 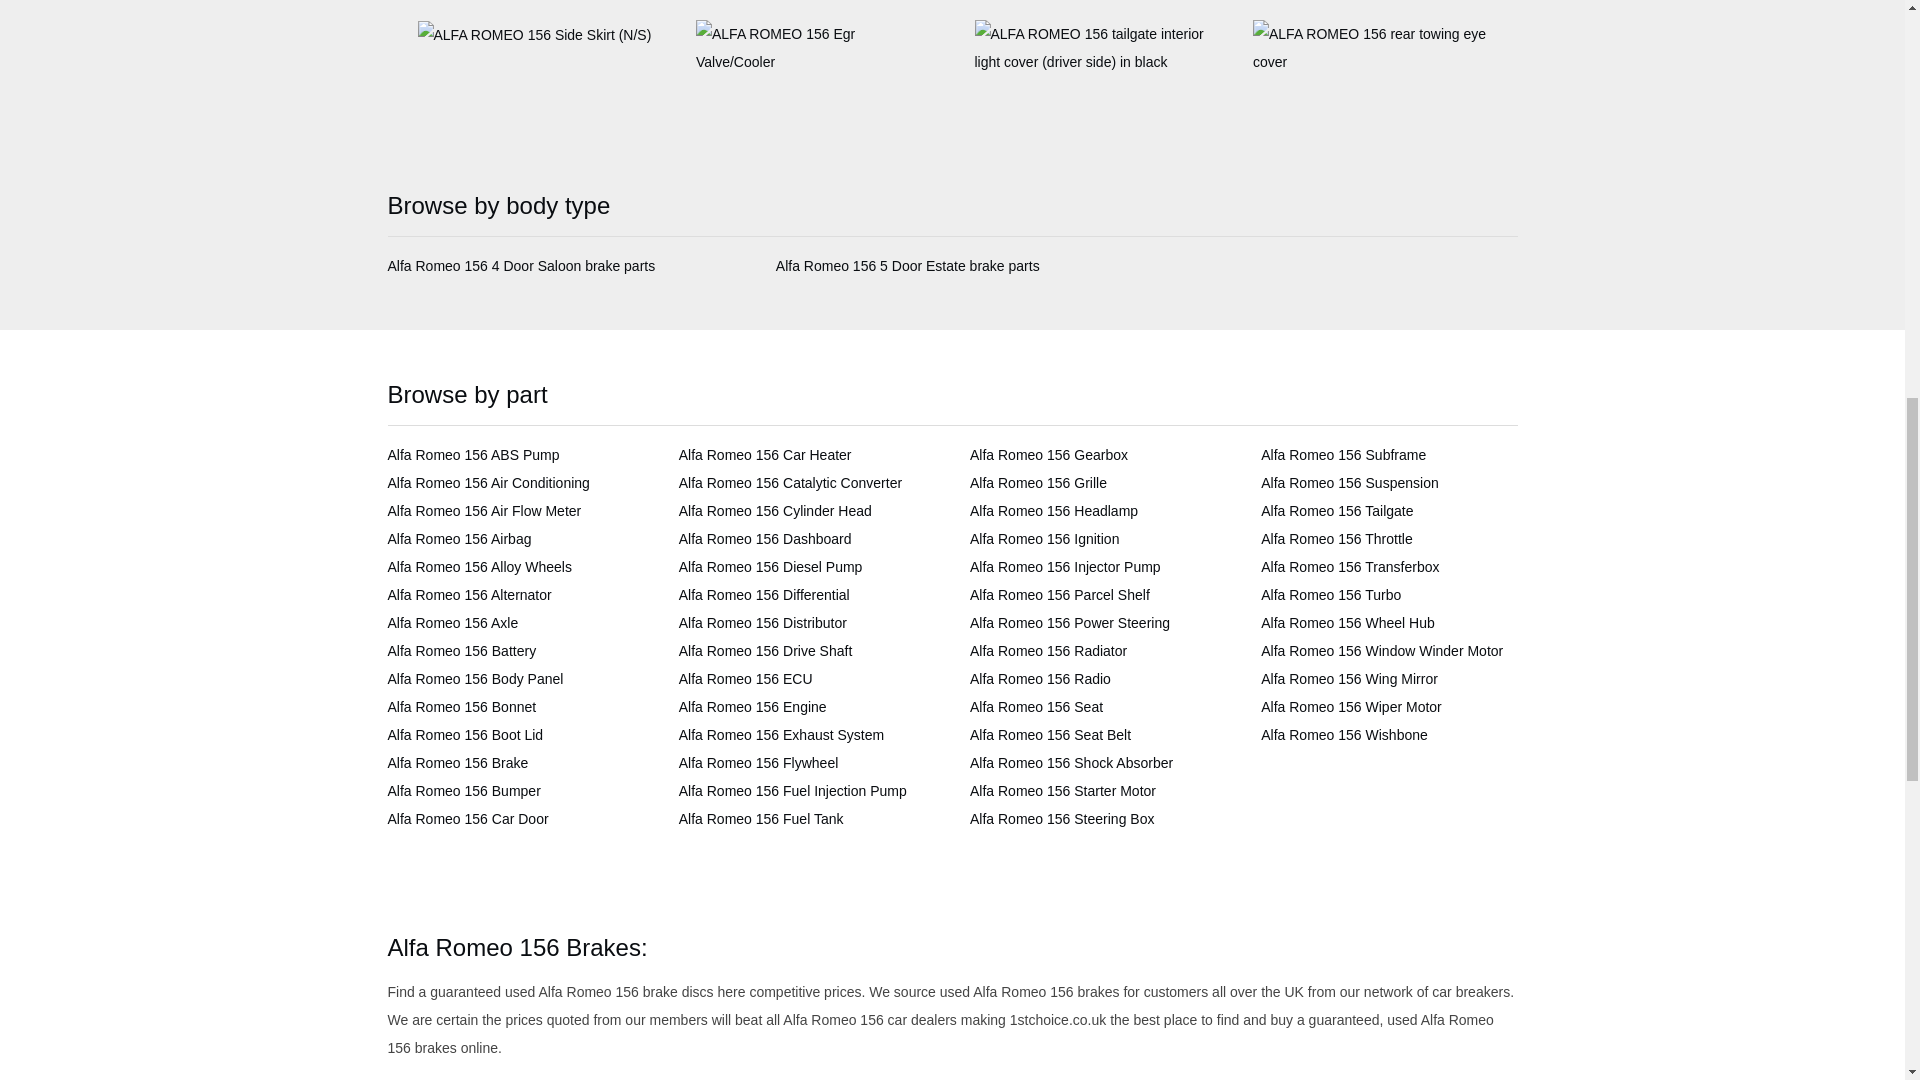 What do you see at coordinates (470, 594) in the screenshot?
I see `Alfa Romeo 156 Alternator` at bounding box center [470, 594].